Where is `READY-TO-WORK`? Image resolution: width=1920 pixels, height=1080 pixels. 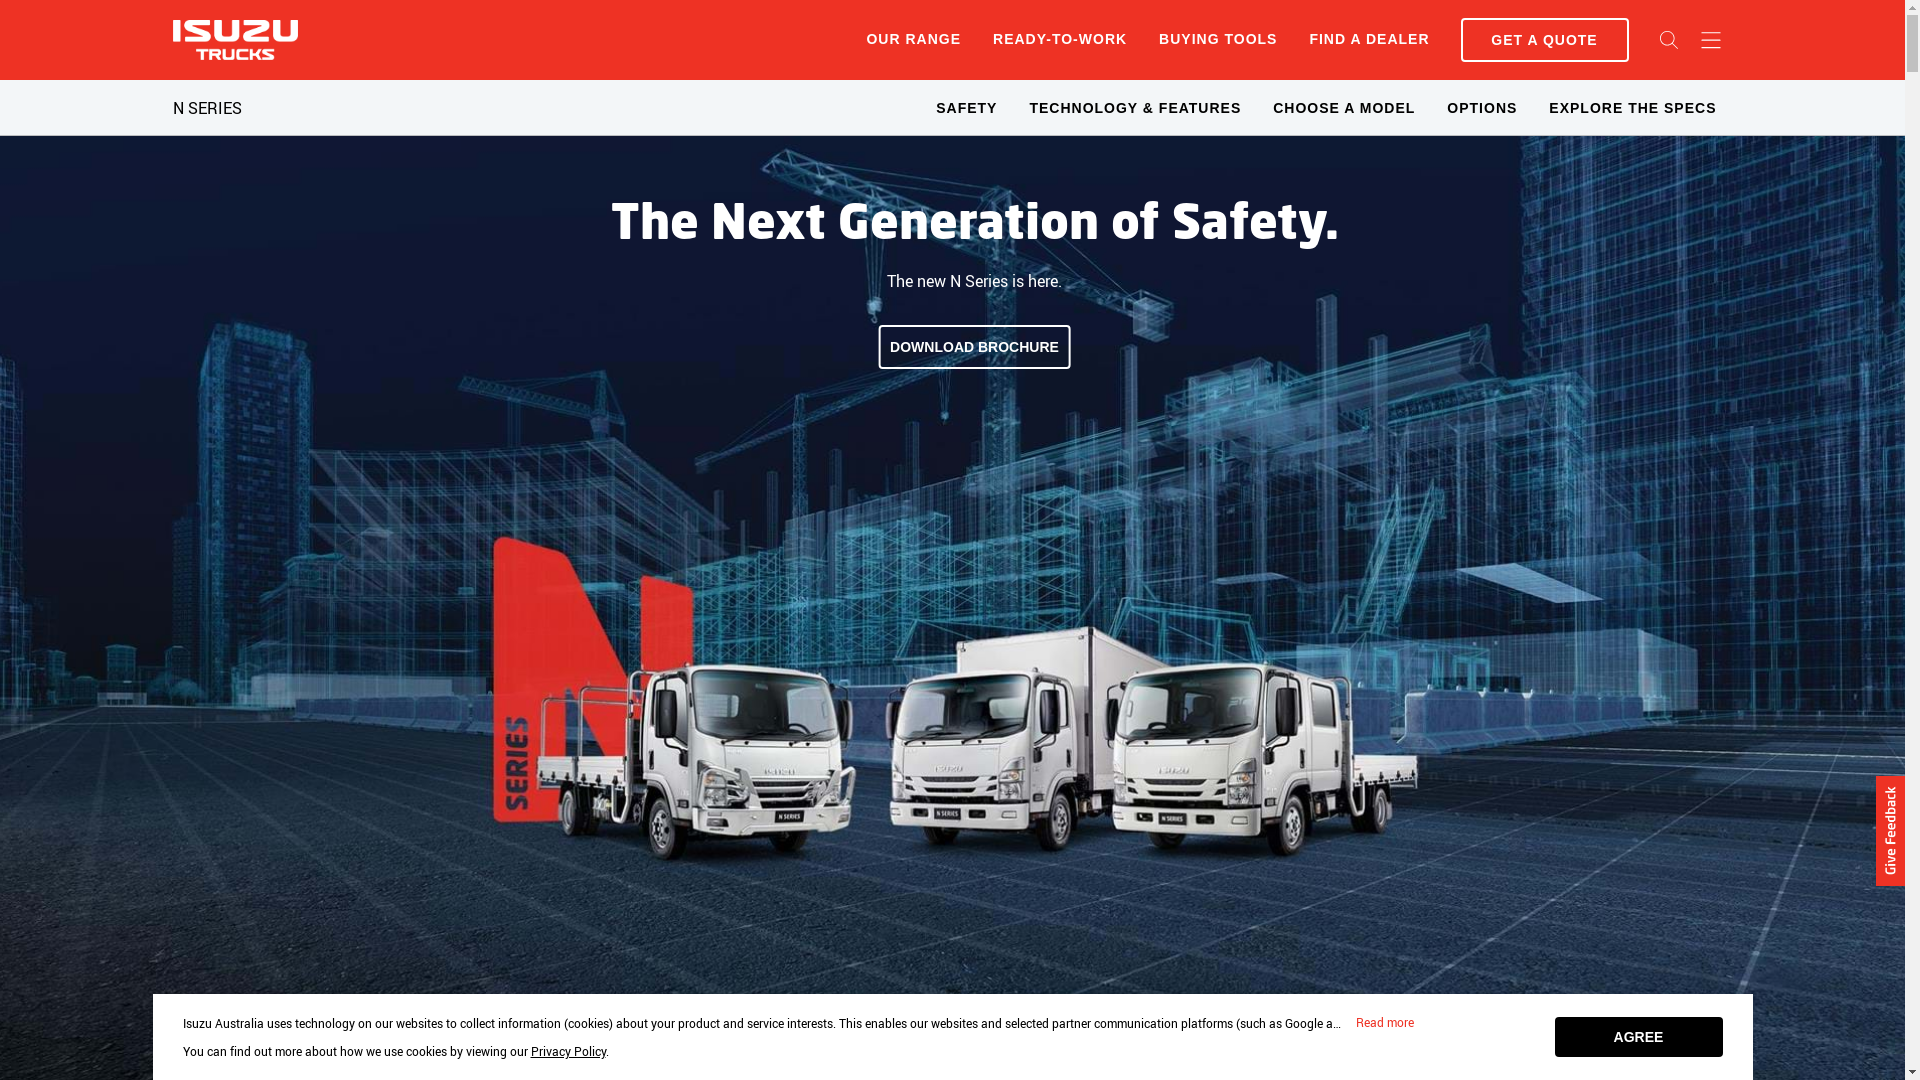
READY-TO-WORK is located at coordinates (1060, 40).